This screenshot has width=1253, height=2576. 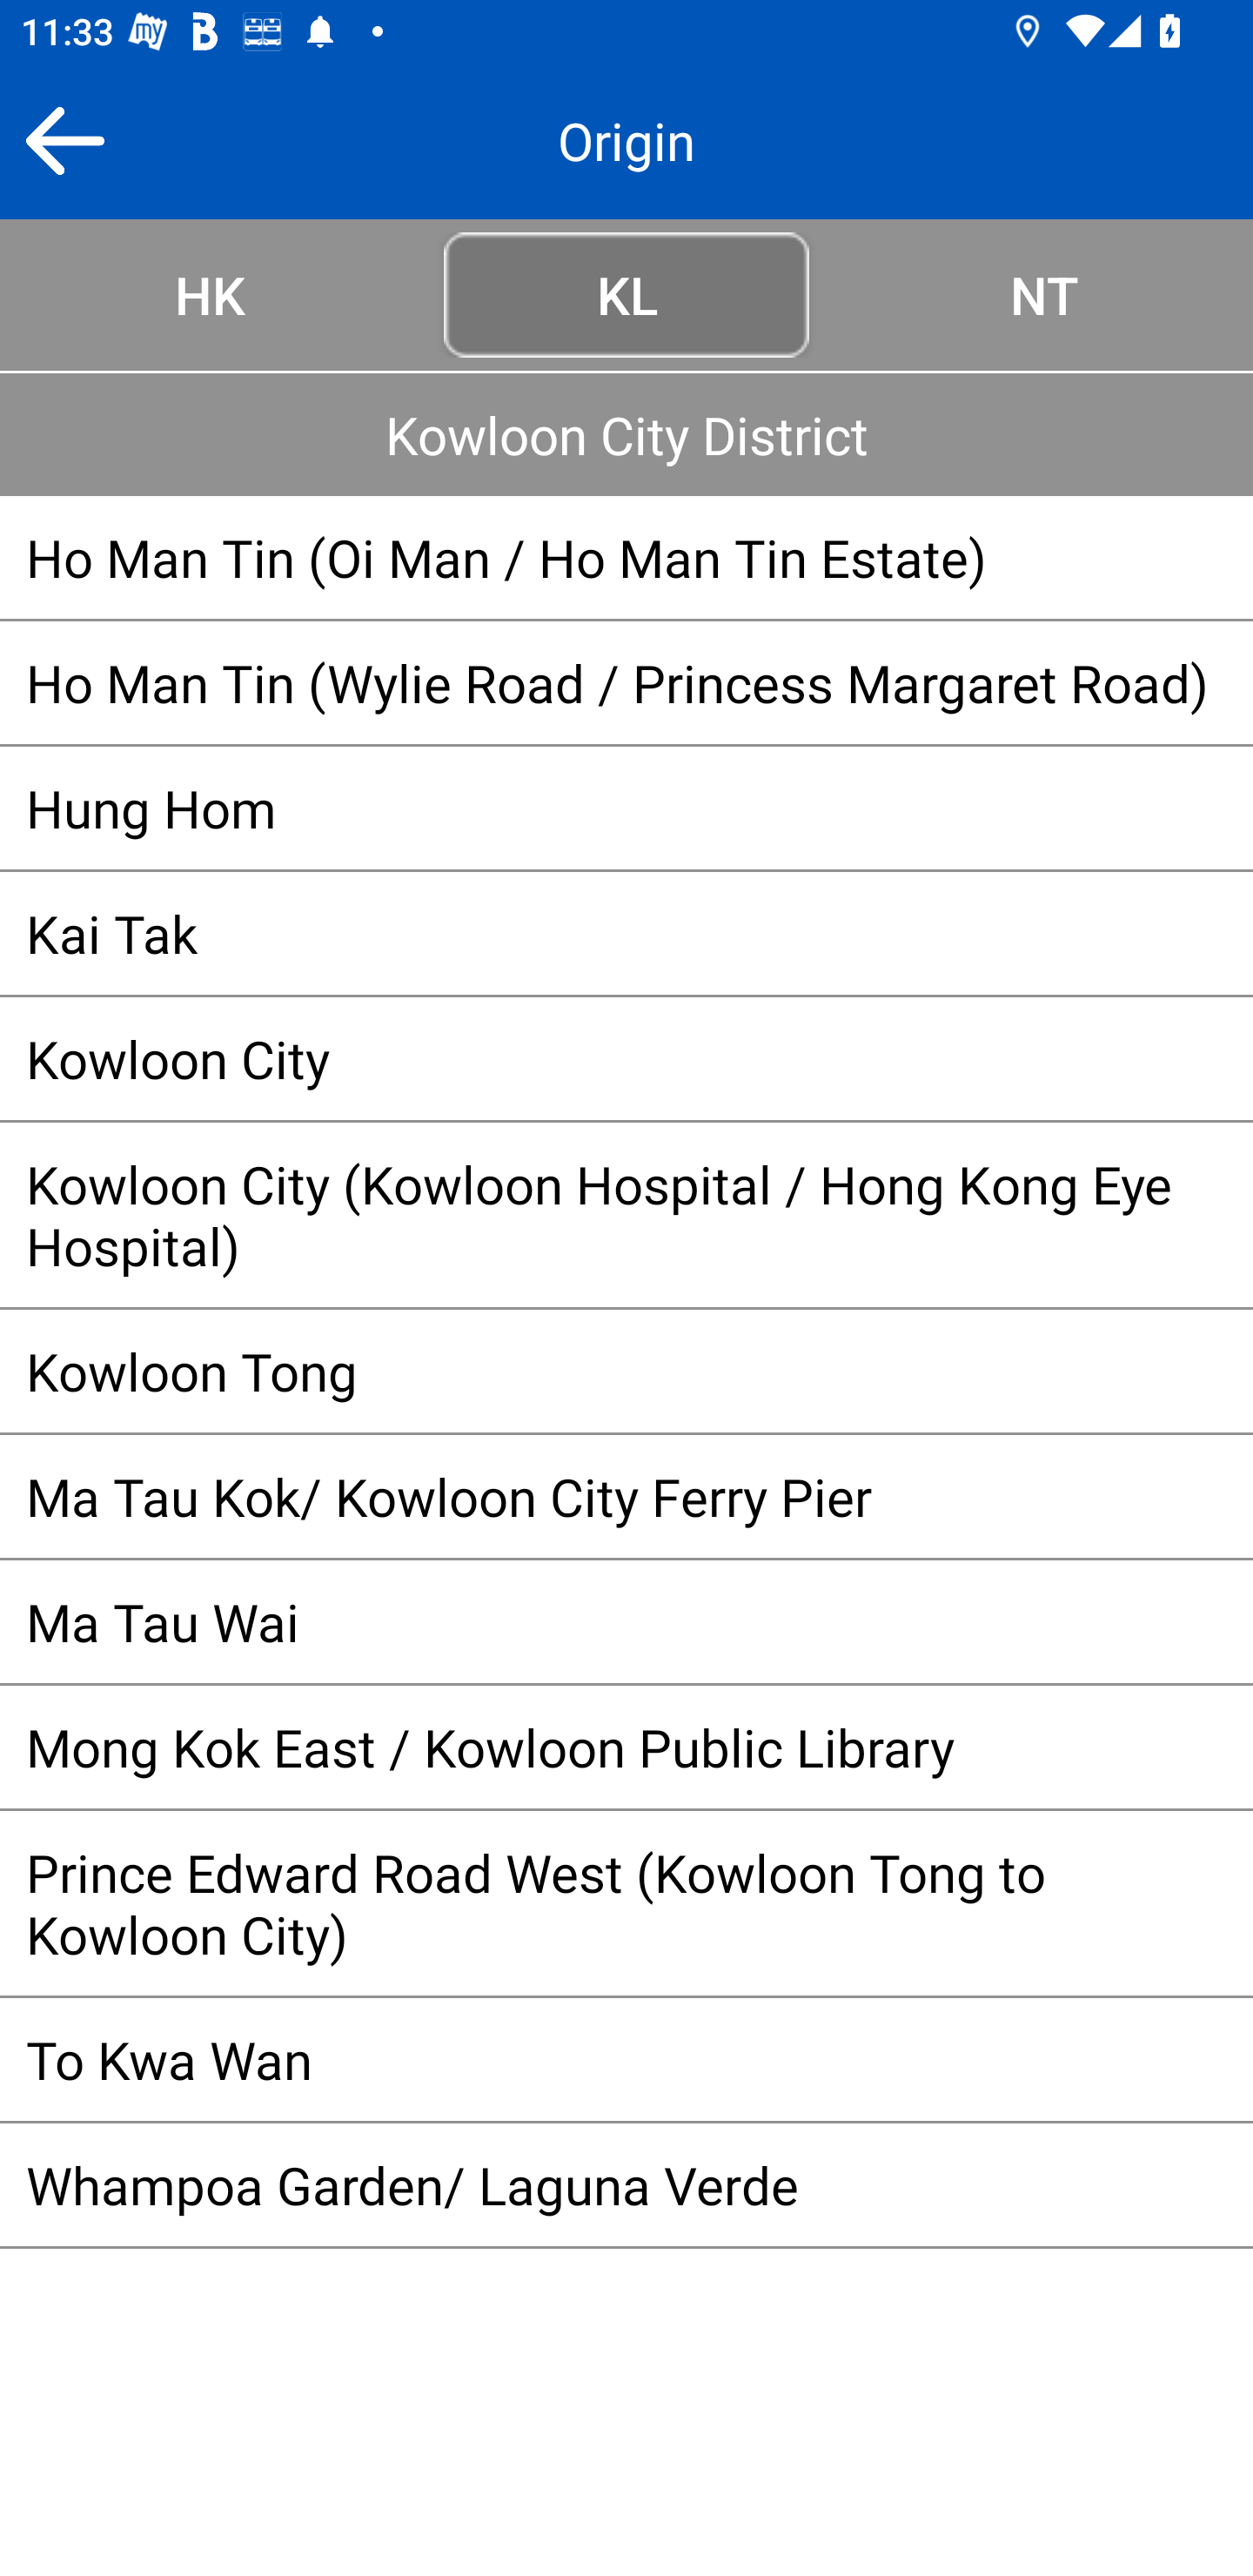 What do you see at coordinates (626, 1370) in the screenshot?
I see `Kowloon Tong` at bounding box center [626, 1370].